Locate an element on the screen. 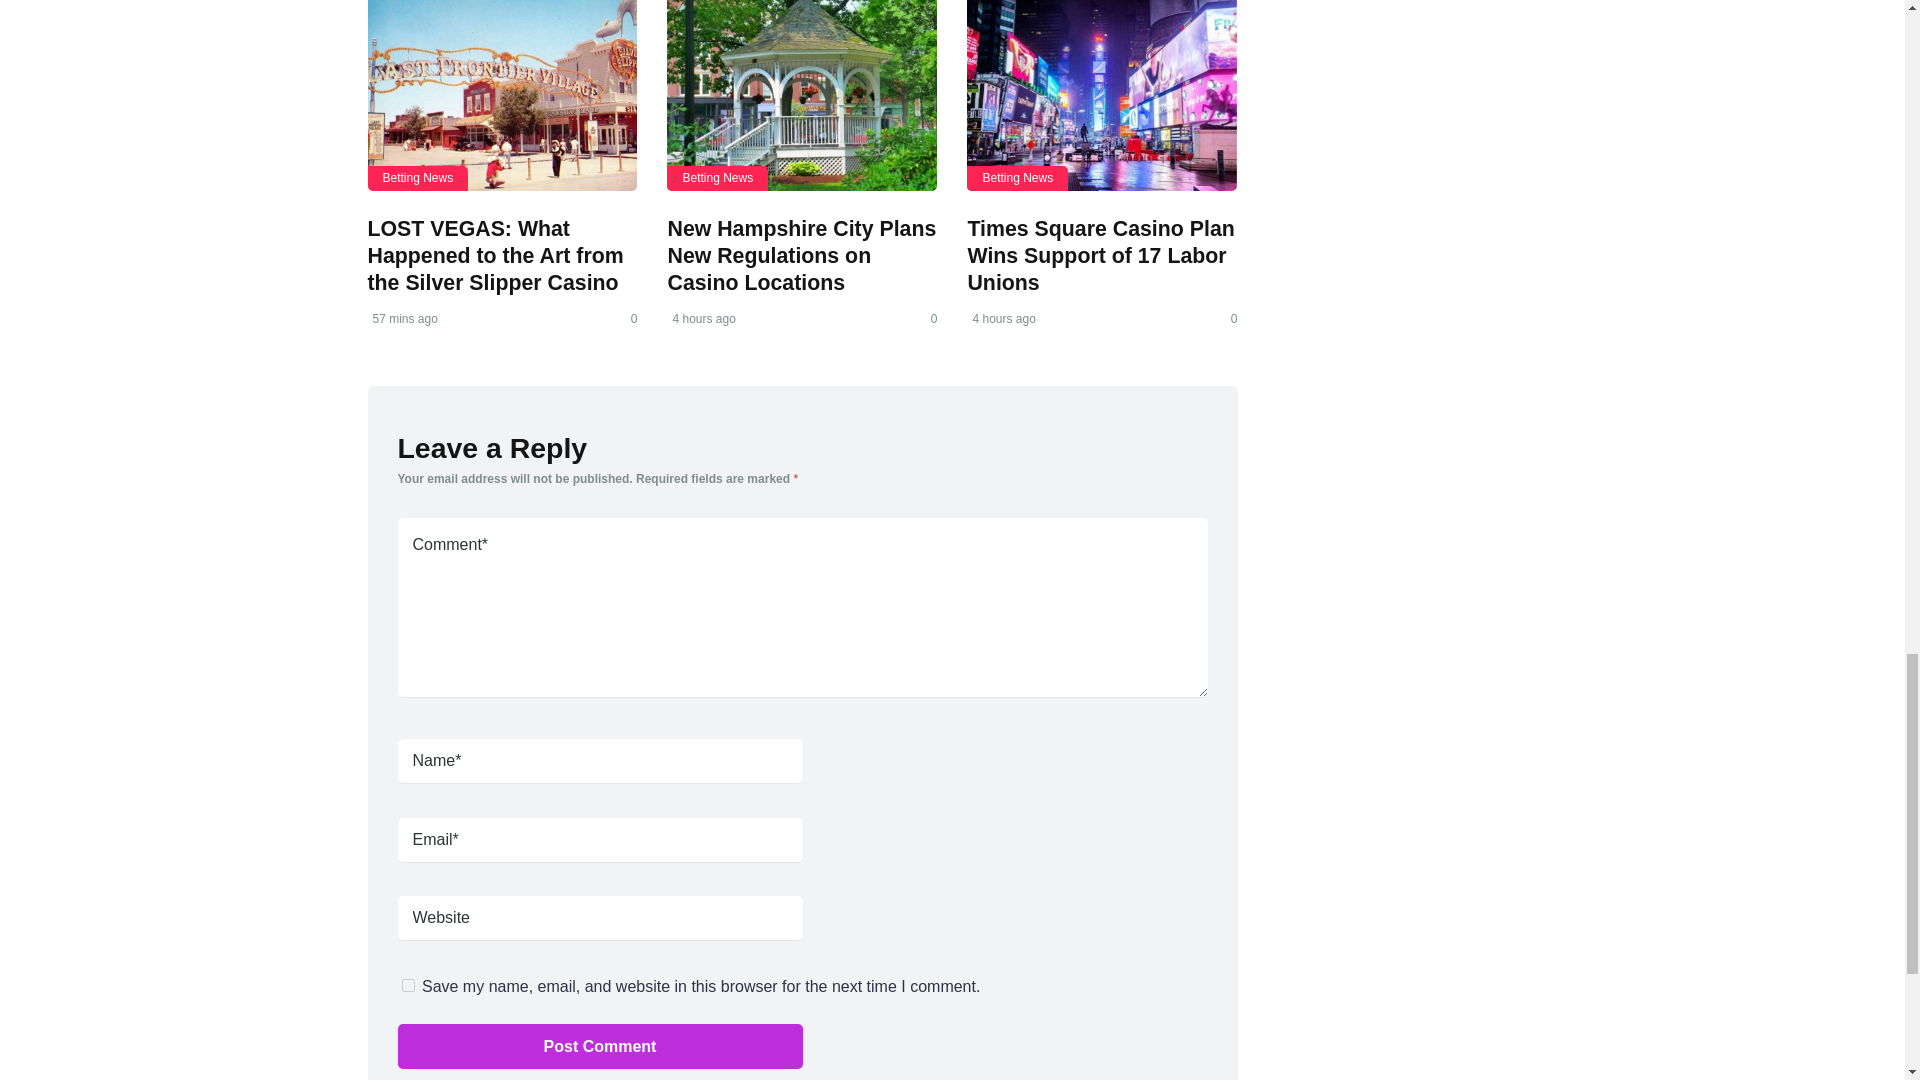 This screenshot has height=1080, width=1920. New Hampshire City Plans New Regulations on Casino Locations is located at coordinates (801, 96).